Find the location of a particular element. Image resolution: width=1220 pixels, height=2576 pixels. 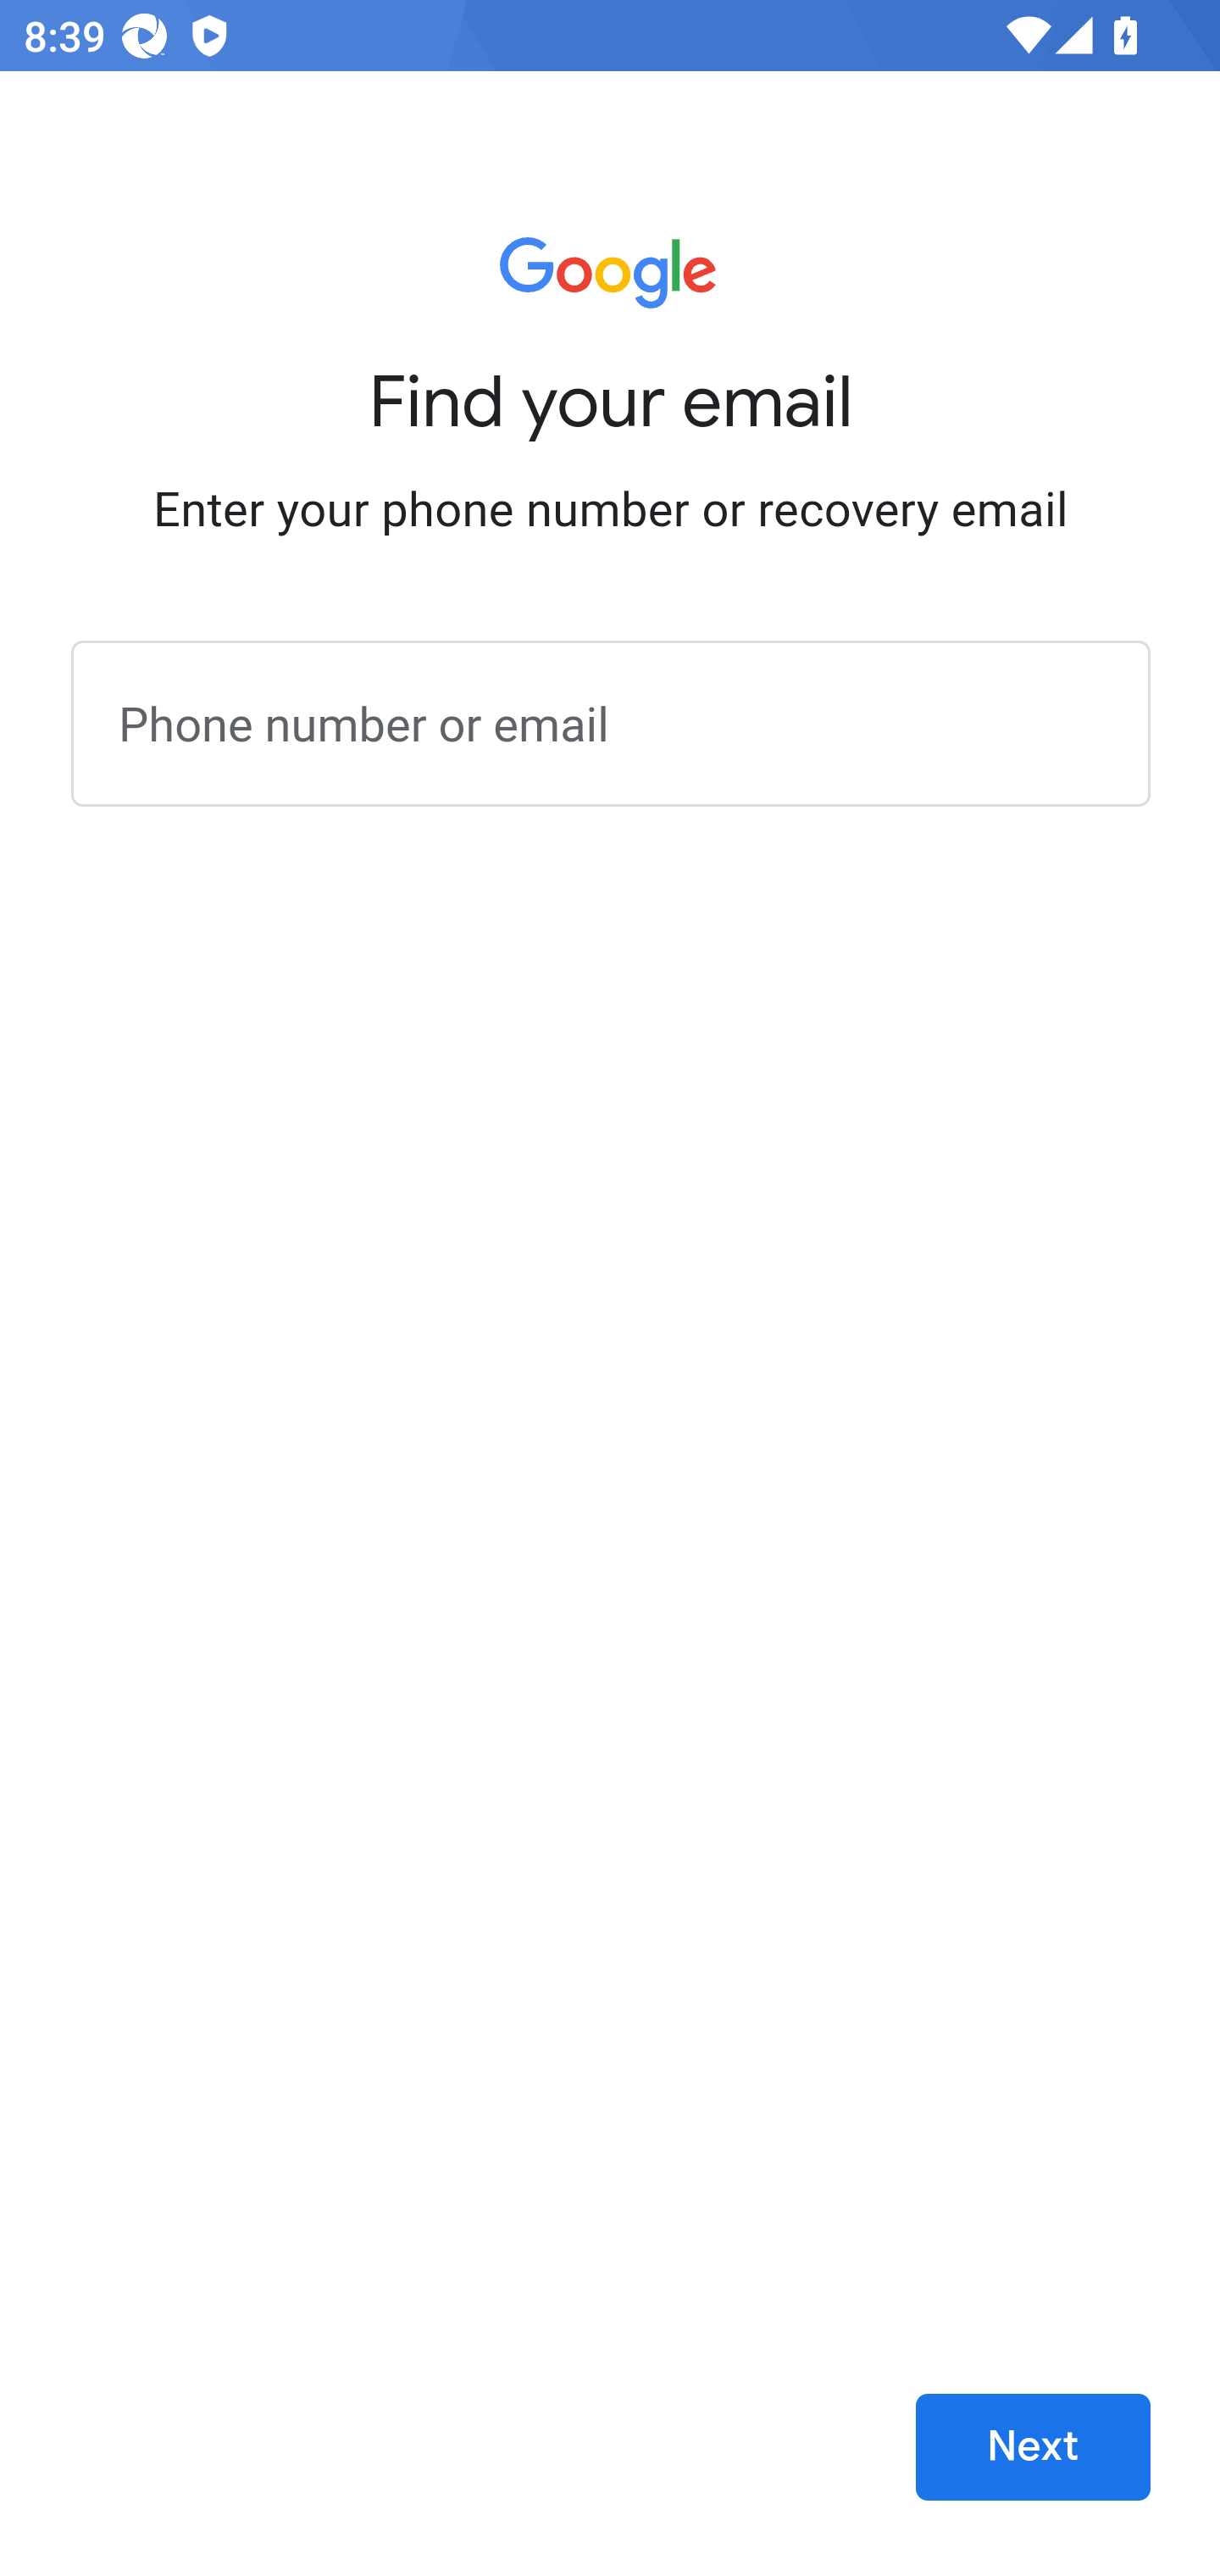

Next is located at coordinates (1033, 2448).